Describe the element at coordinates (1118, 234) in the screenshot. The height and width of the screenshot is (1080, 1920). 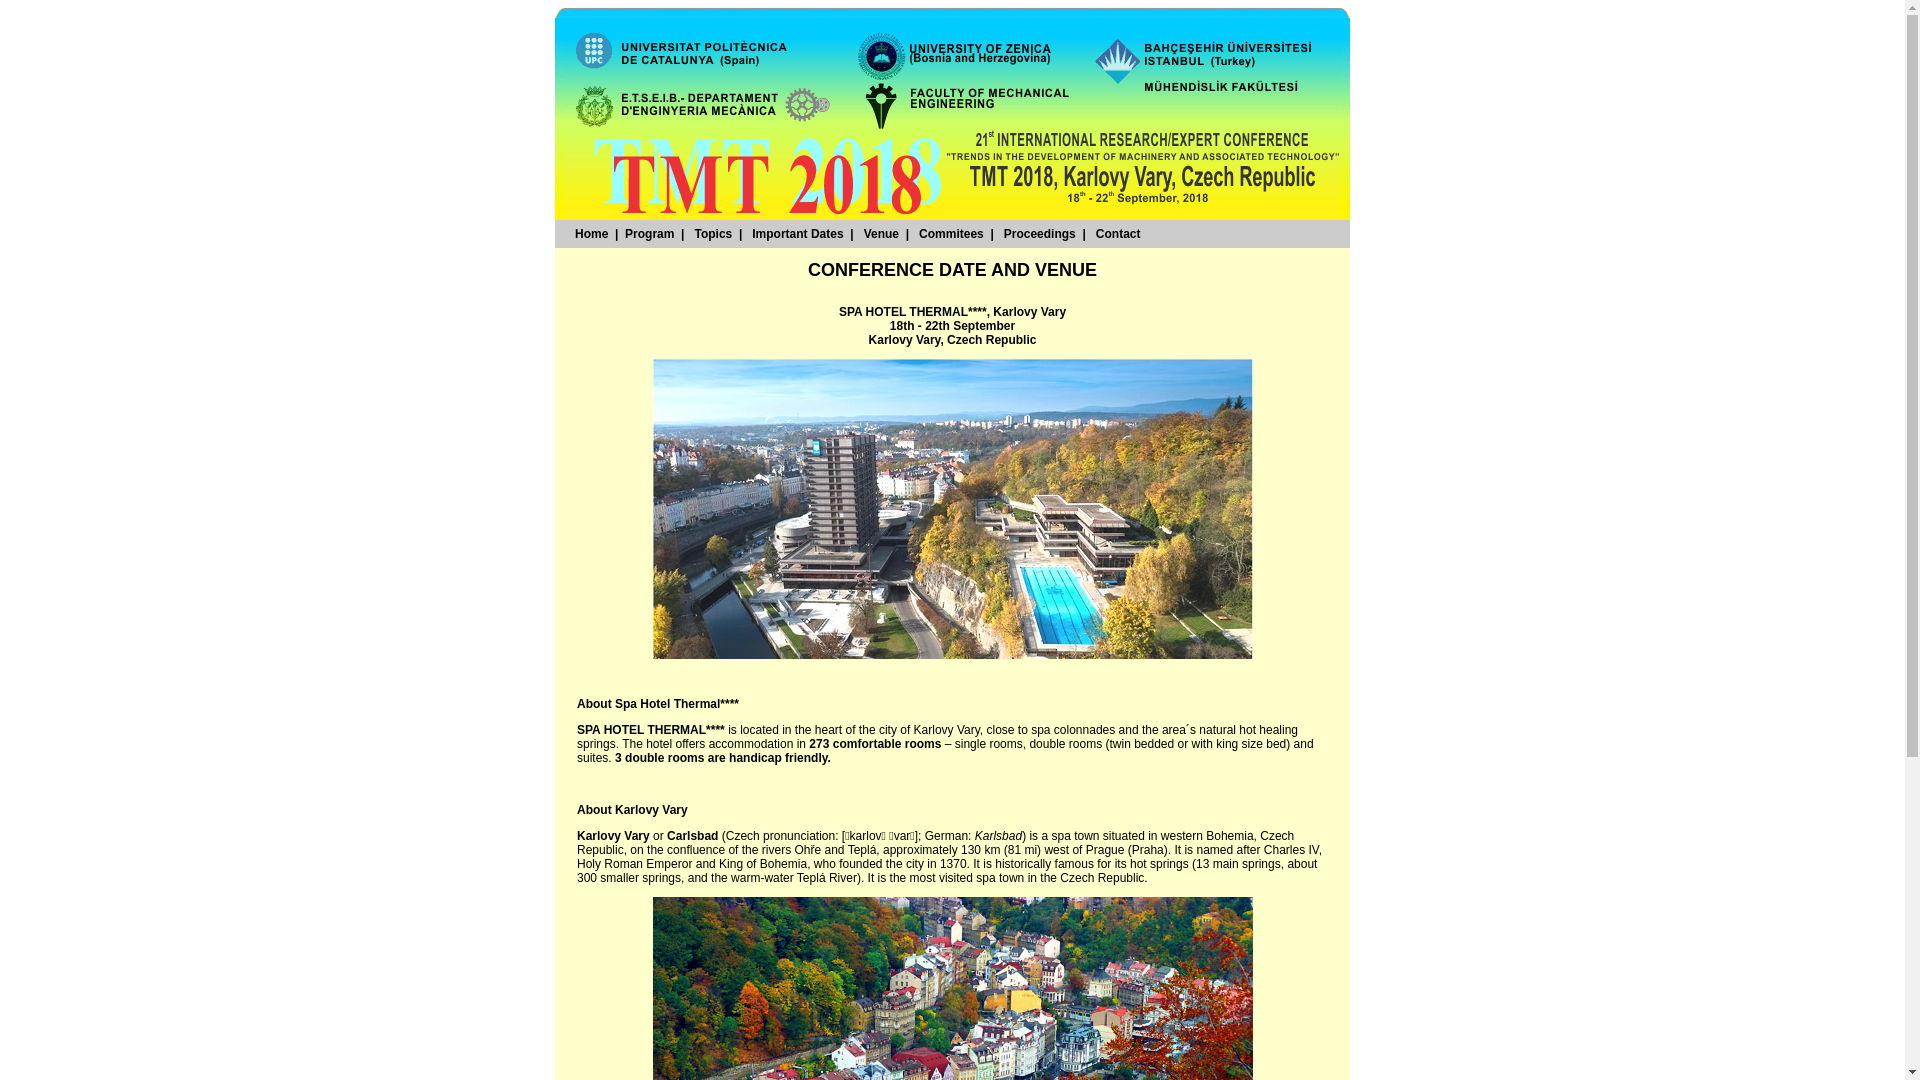
I see `Contact` at that location.